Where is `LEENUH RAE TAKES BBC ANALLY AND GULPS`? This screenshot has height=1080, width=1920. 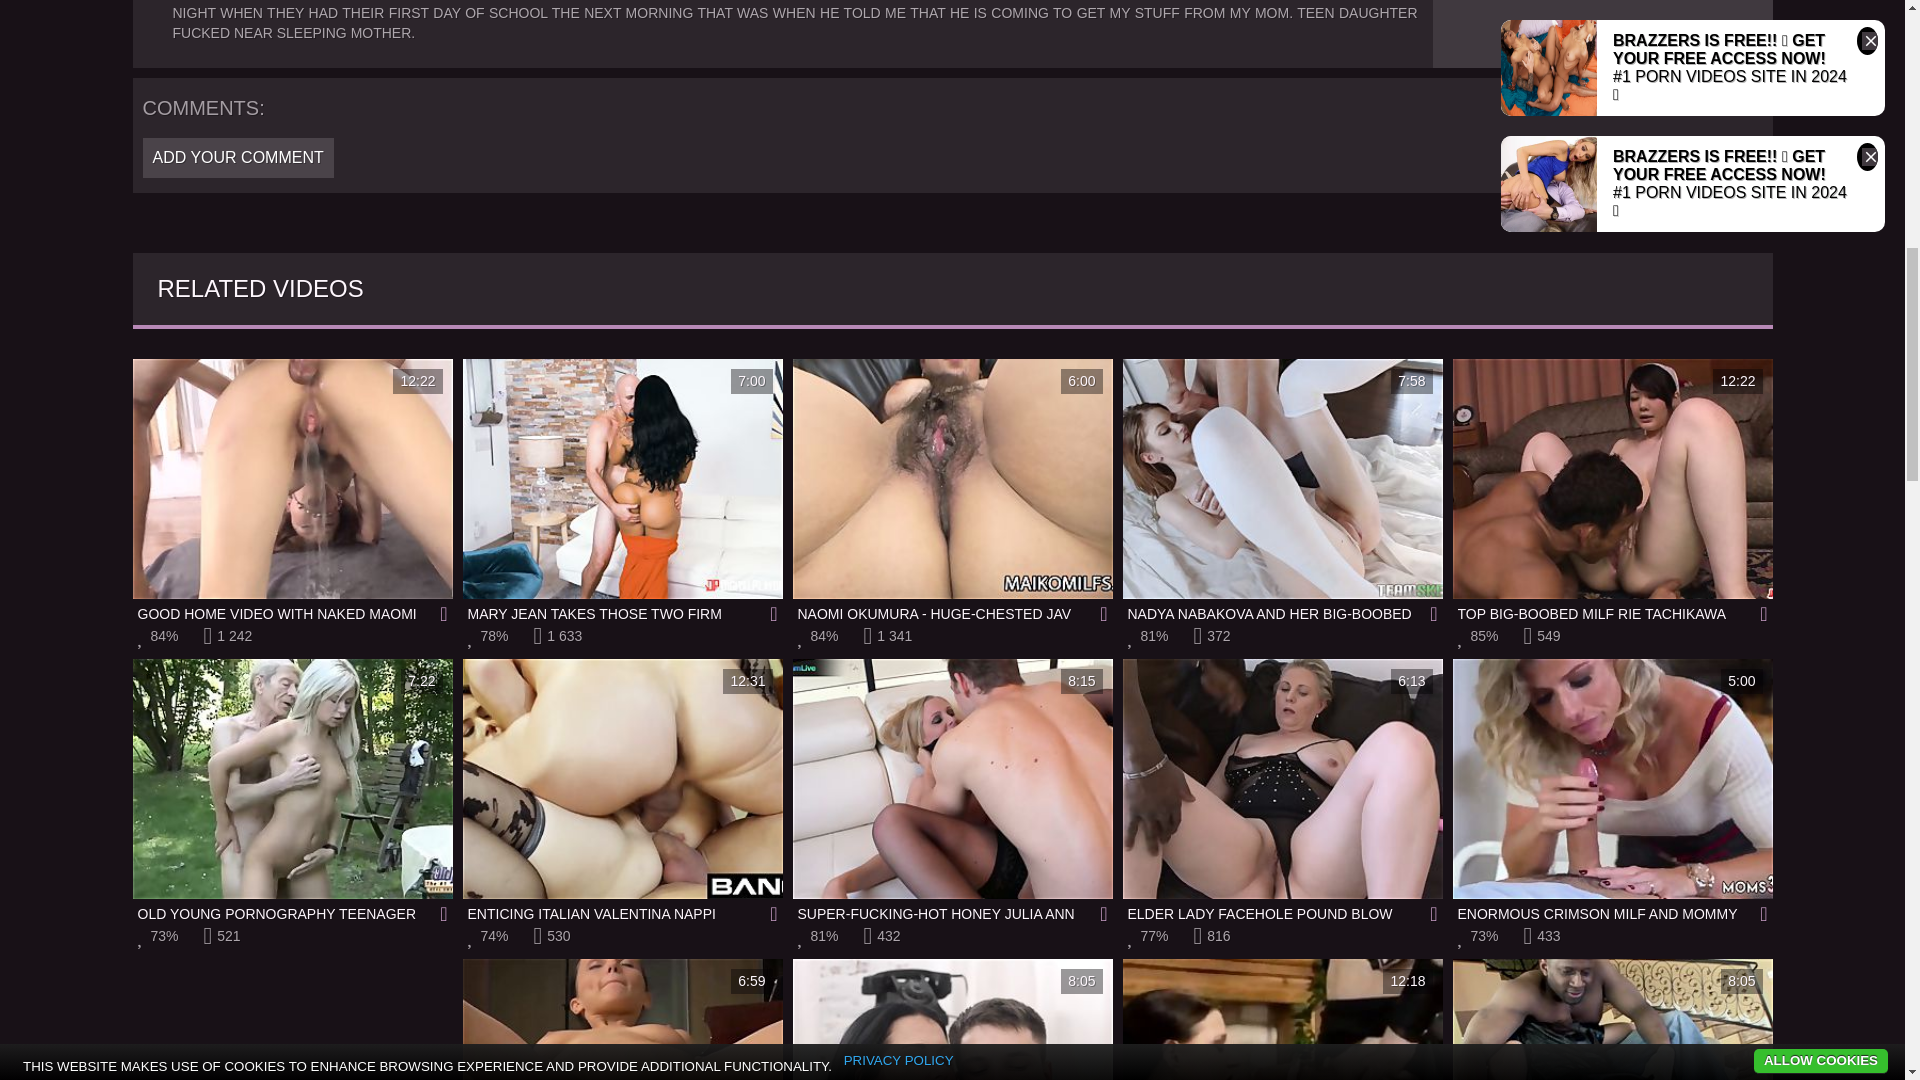 LEENUH RAE TAKES BBC ANALLY AND GULPS is located at coordinates (1612, 491).